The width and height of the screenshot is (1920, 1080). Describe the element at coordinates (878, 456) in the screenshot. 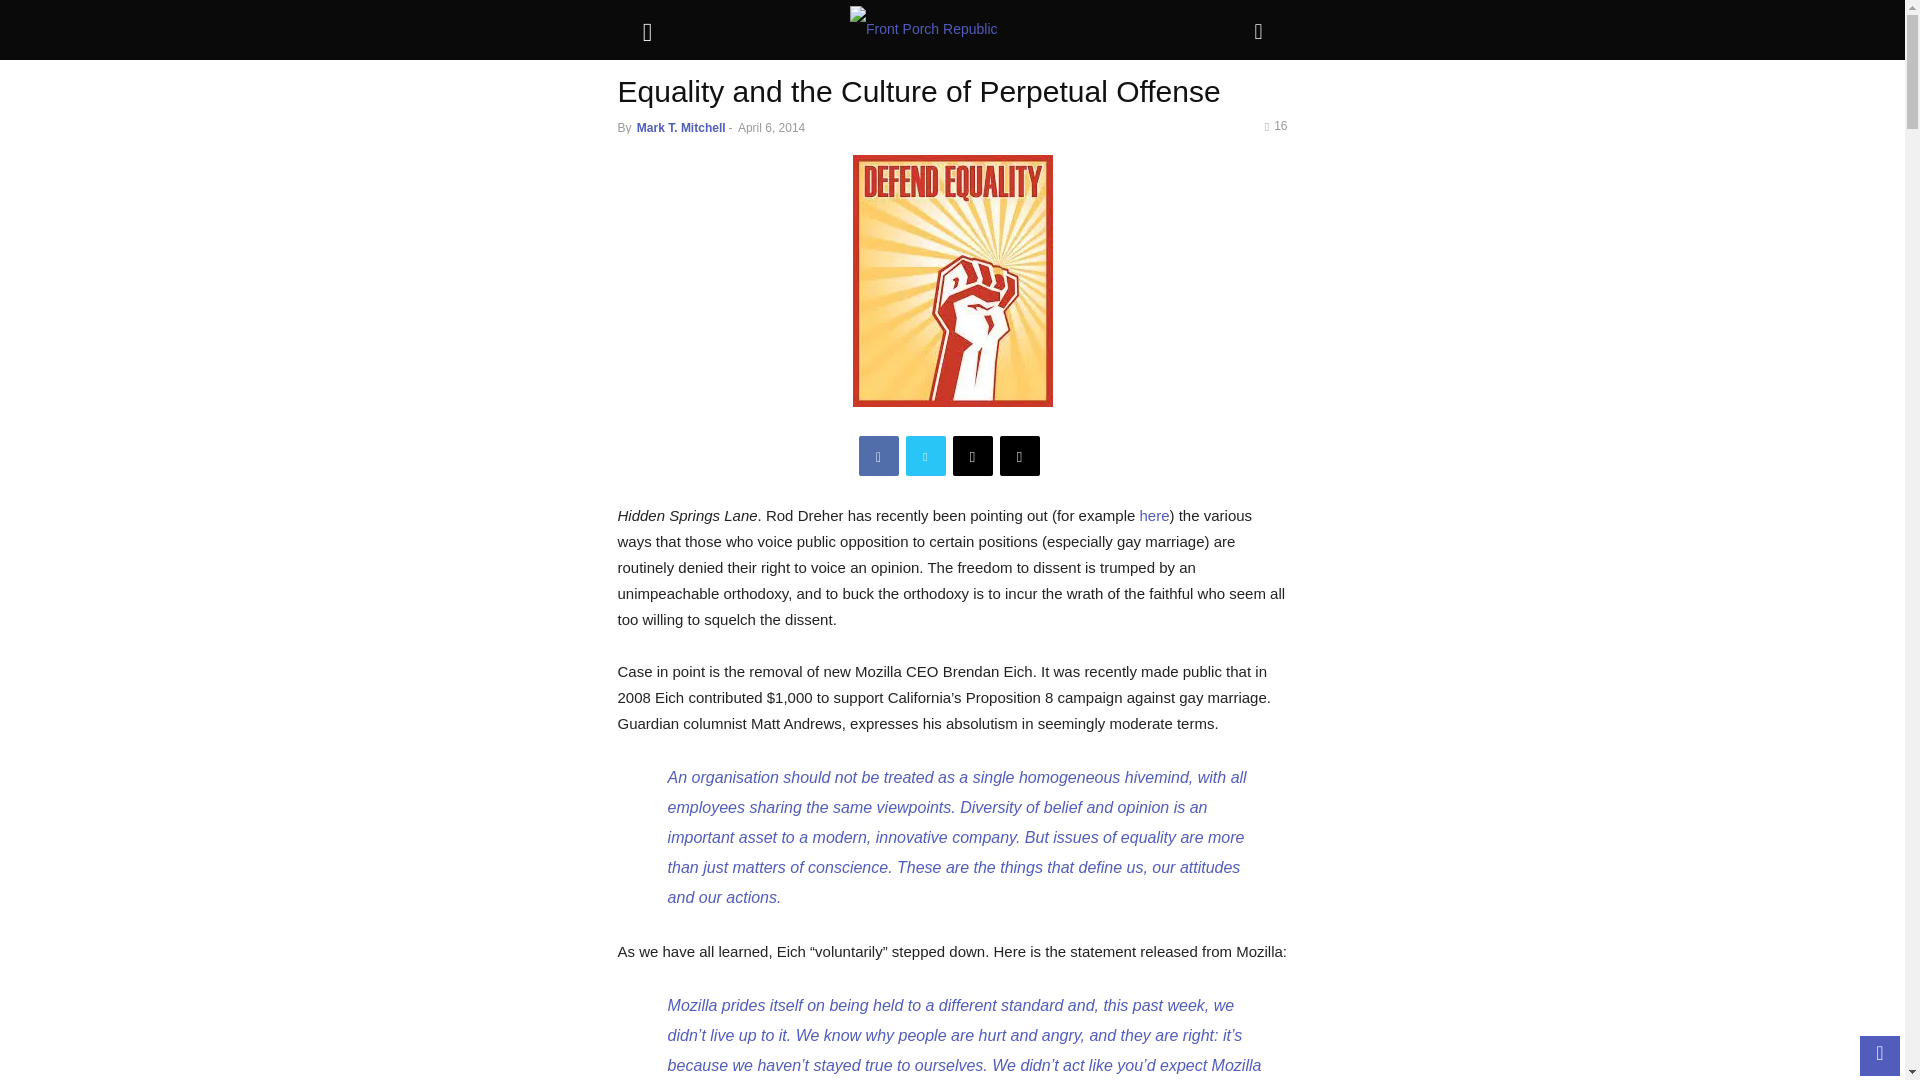

I see `Facebook` at that location.